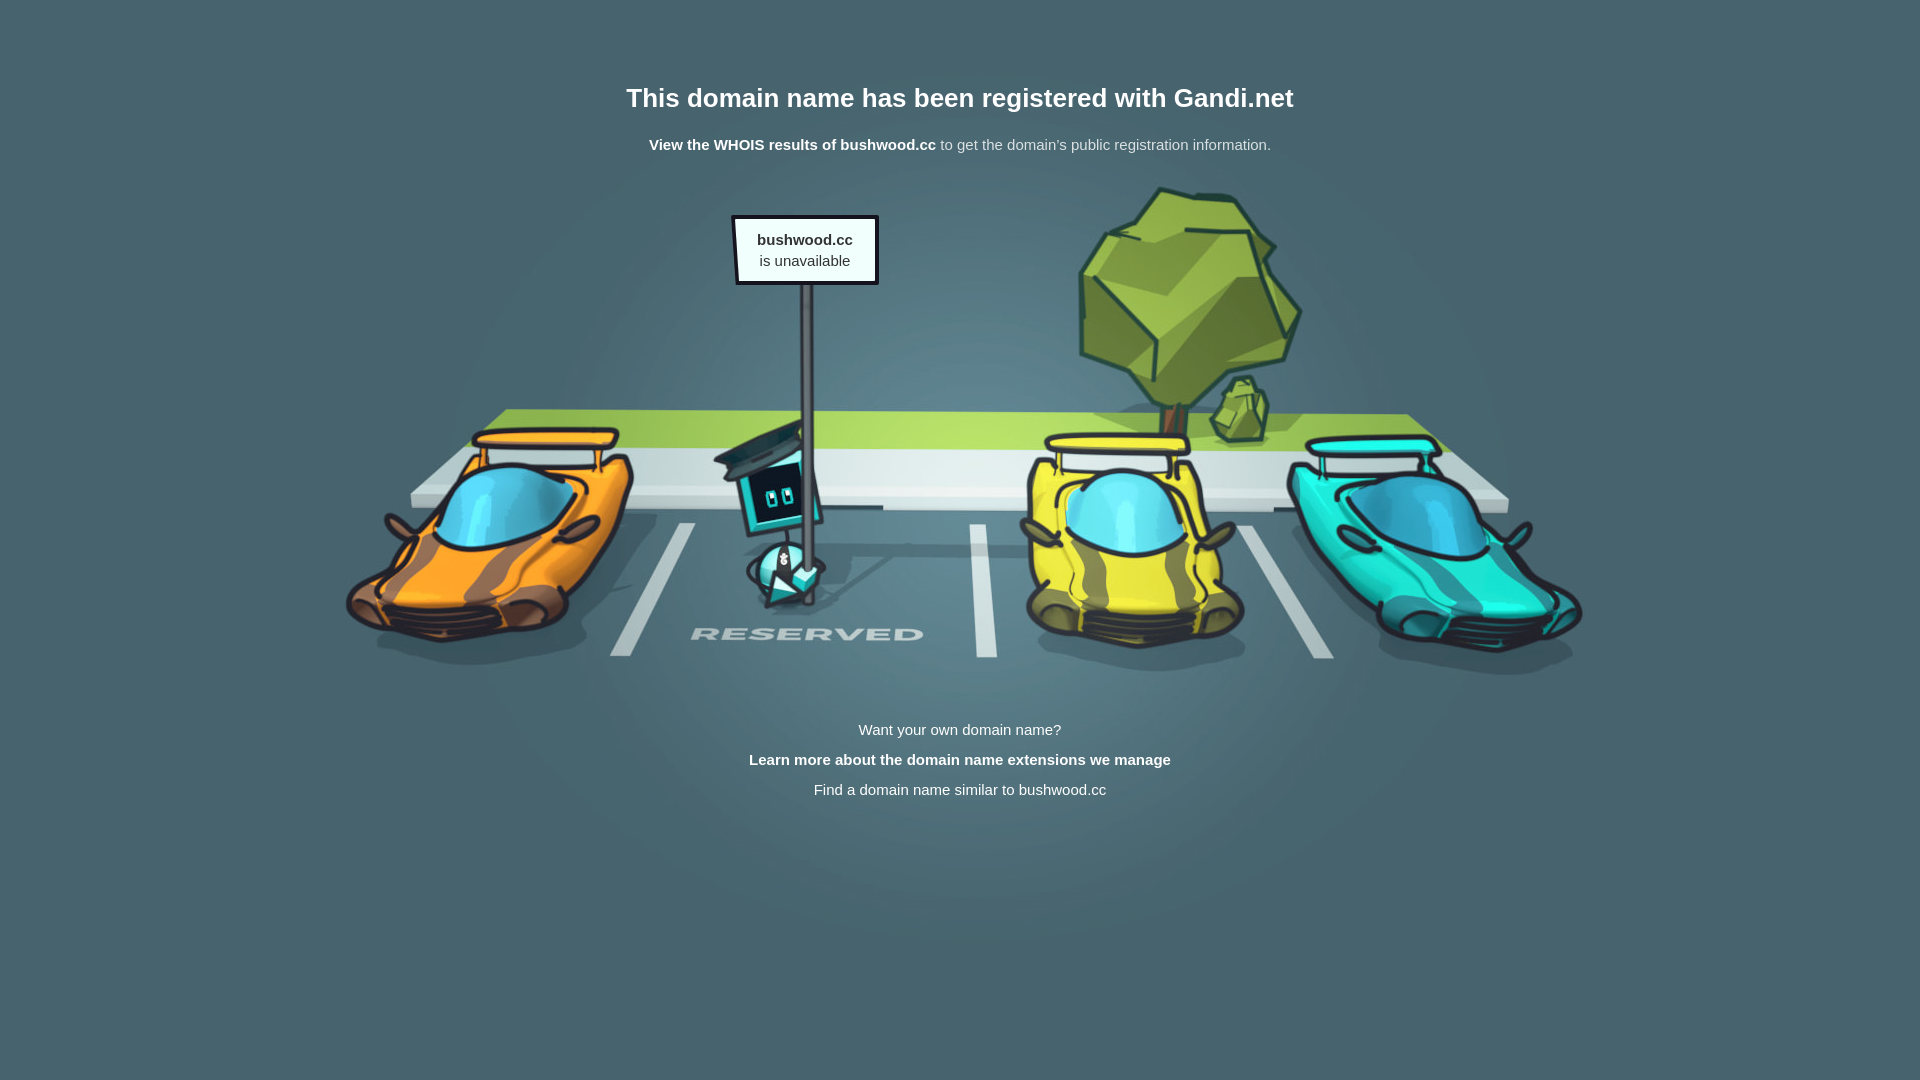 This screenshot has width=1920, height=1080. What do you see at coordinates (960, 760) in the screenshot?
I see `Learn more about the domain name extensions we manage` at bounding box center [960, 760].